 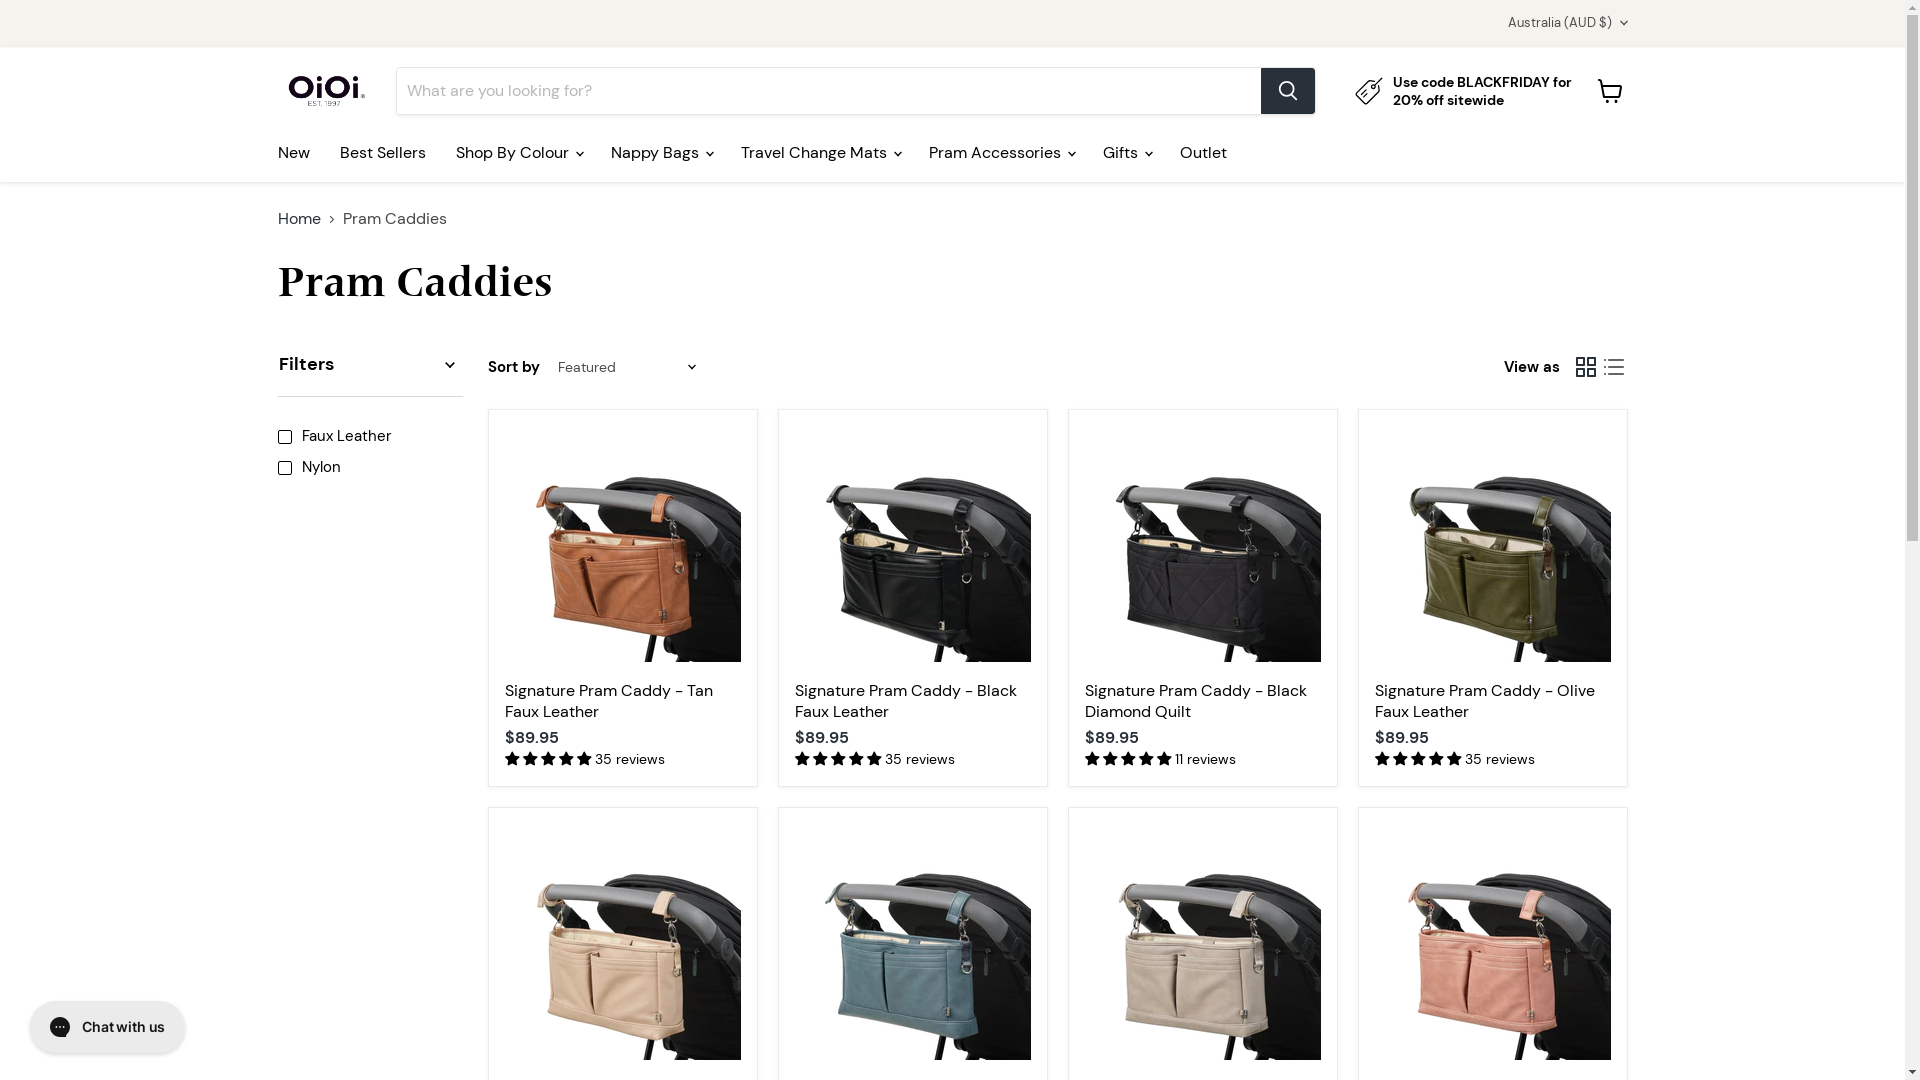 What do you see at coordinates (368, 436) in the screenshot?
I see `Faux Leather` at bounding box center [368, 436].